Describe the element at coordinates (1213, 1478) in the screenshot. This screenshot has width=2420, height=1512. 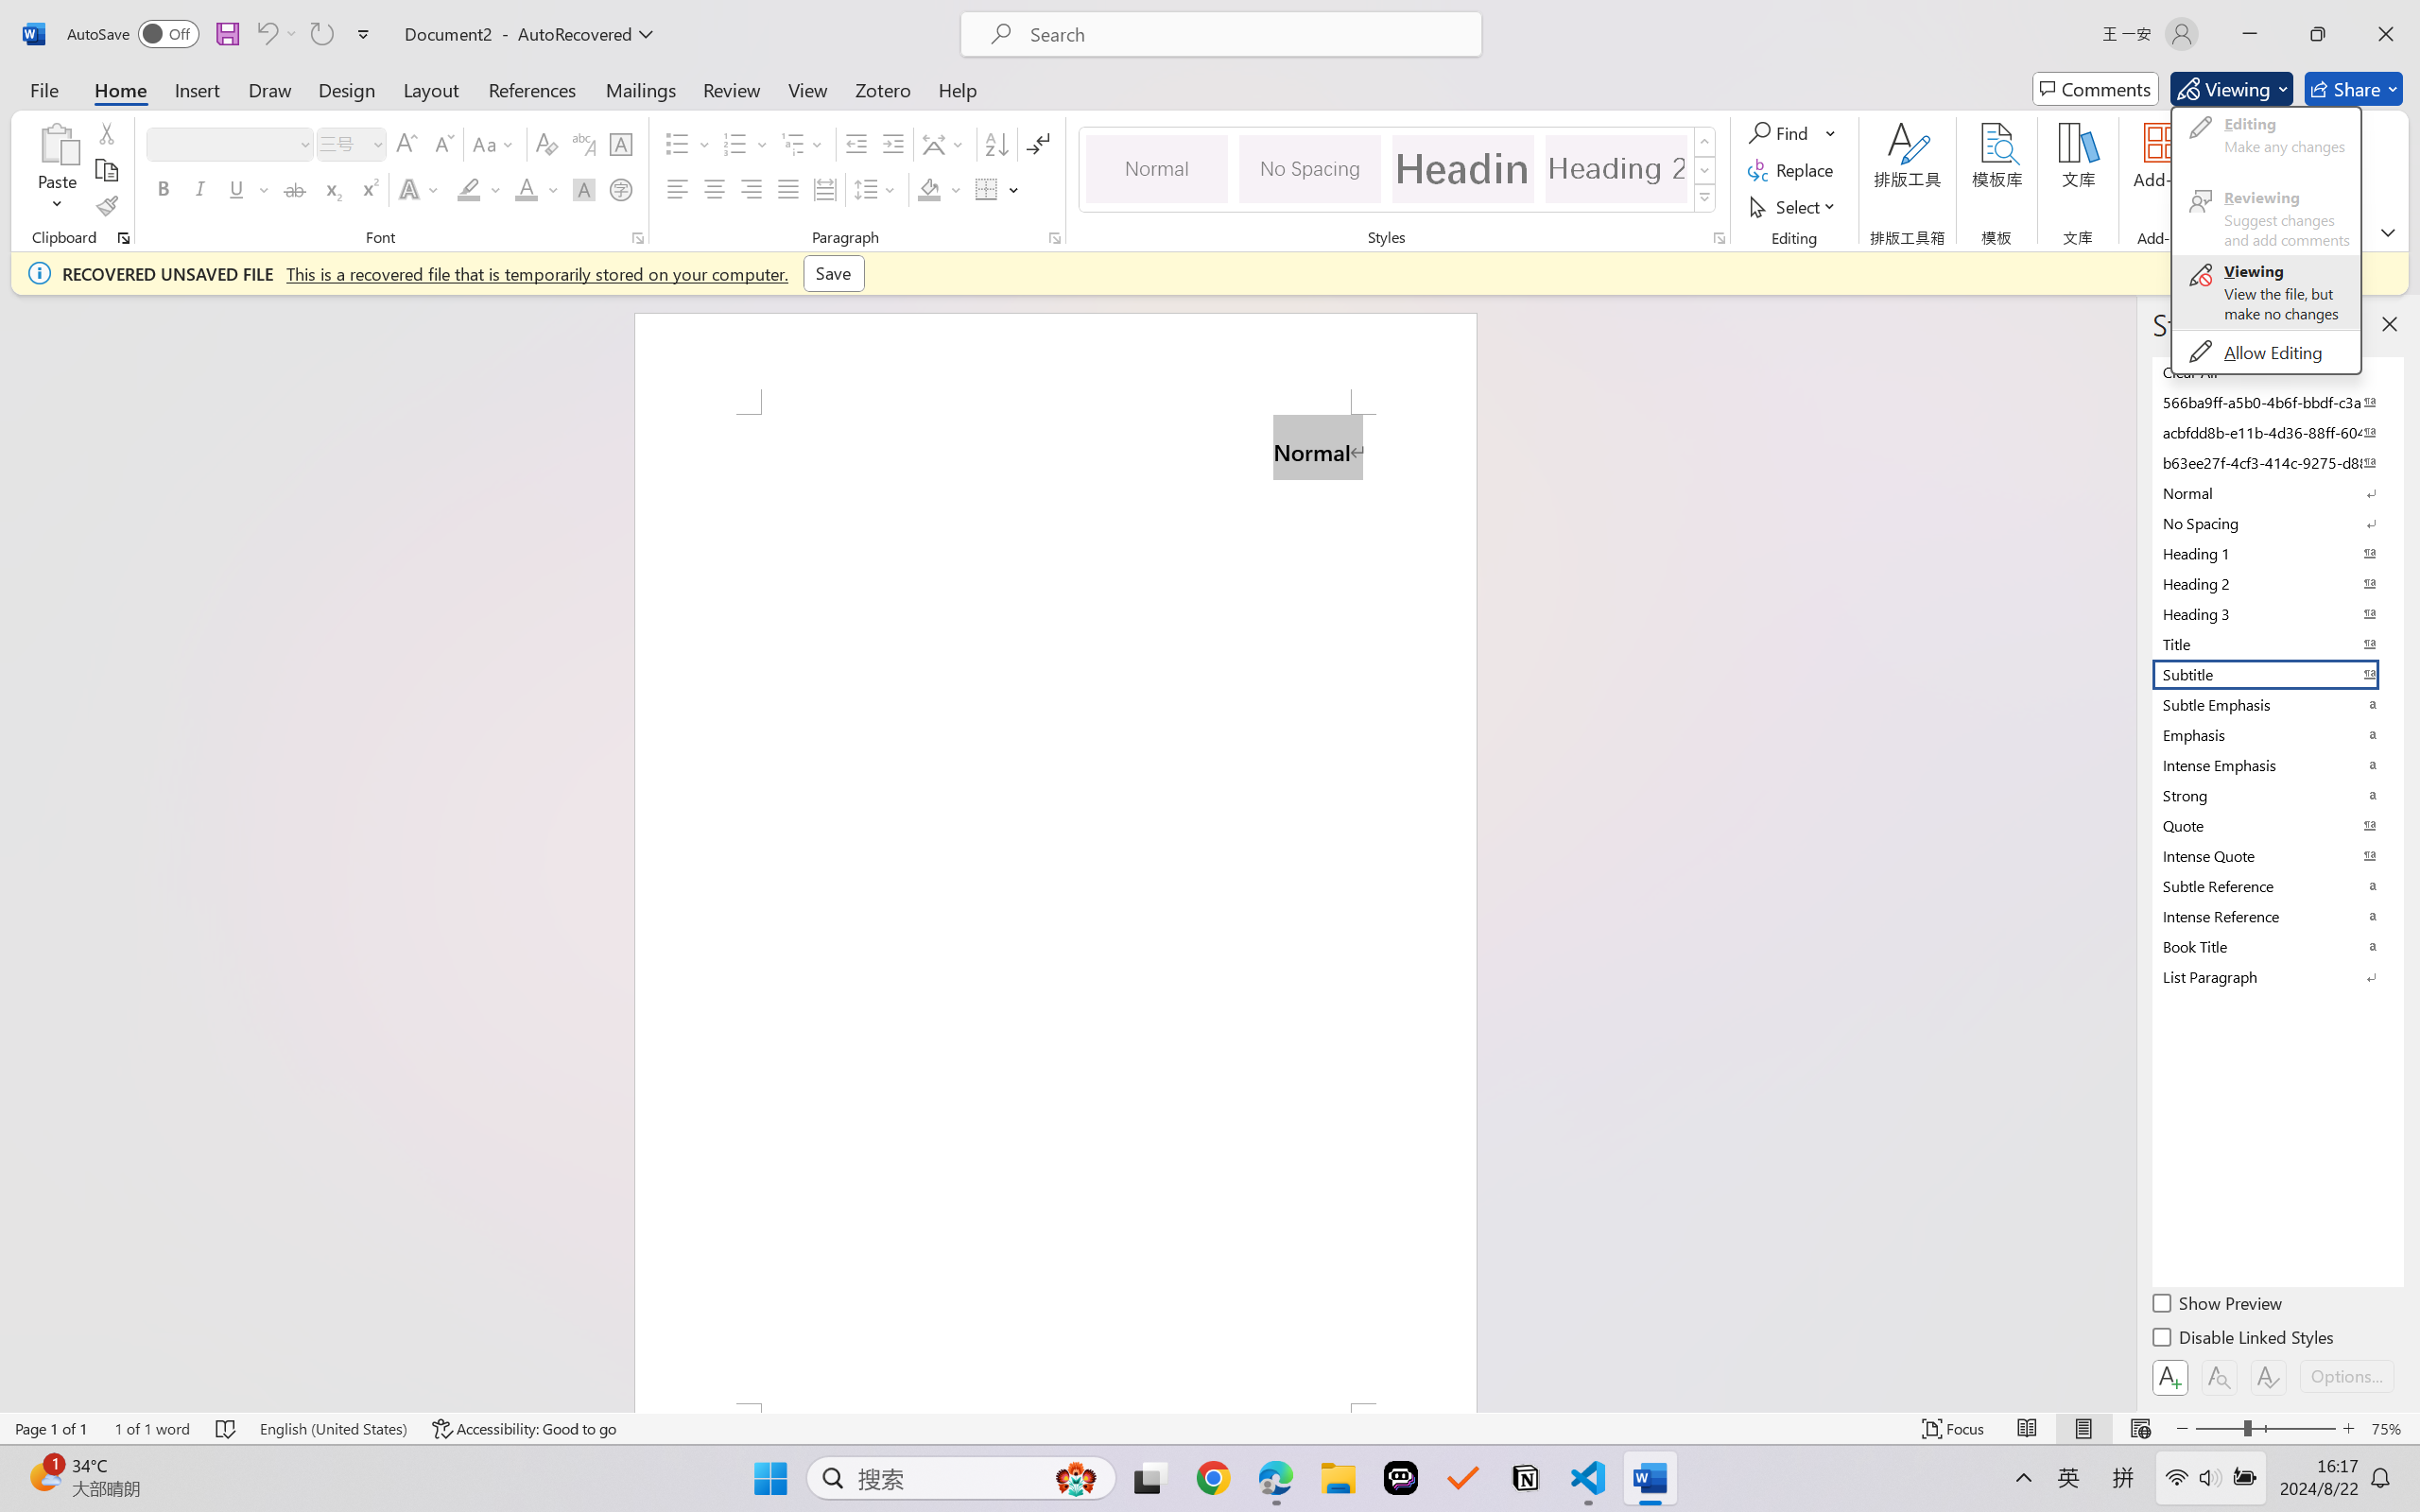
I see `Google Chrome` at that location.